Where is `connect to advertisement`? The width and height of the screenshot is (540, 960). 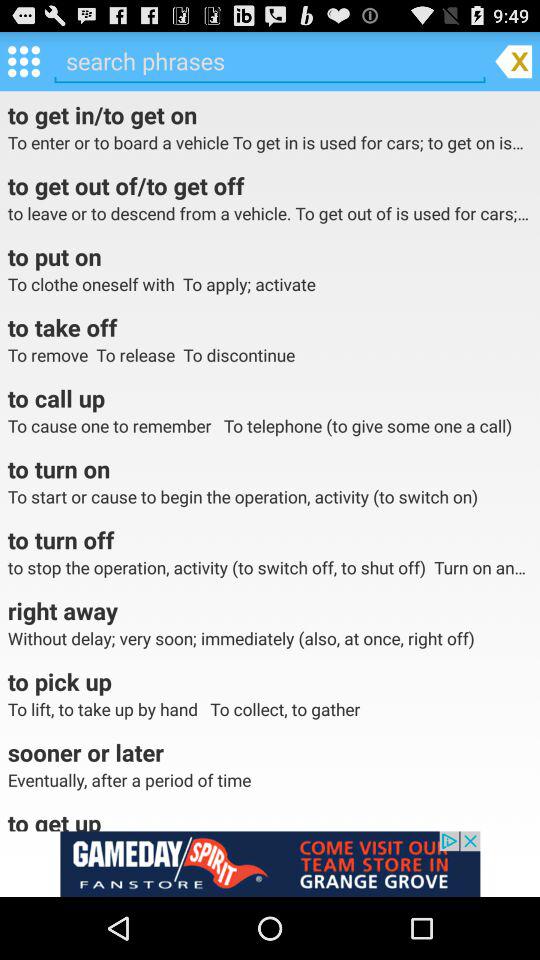
connect to advertisement is located at coordinates (270, 864).